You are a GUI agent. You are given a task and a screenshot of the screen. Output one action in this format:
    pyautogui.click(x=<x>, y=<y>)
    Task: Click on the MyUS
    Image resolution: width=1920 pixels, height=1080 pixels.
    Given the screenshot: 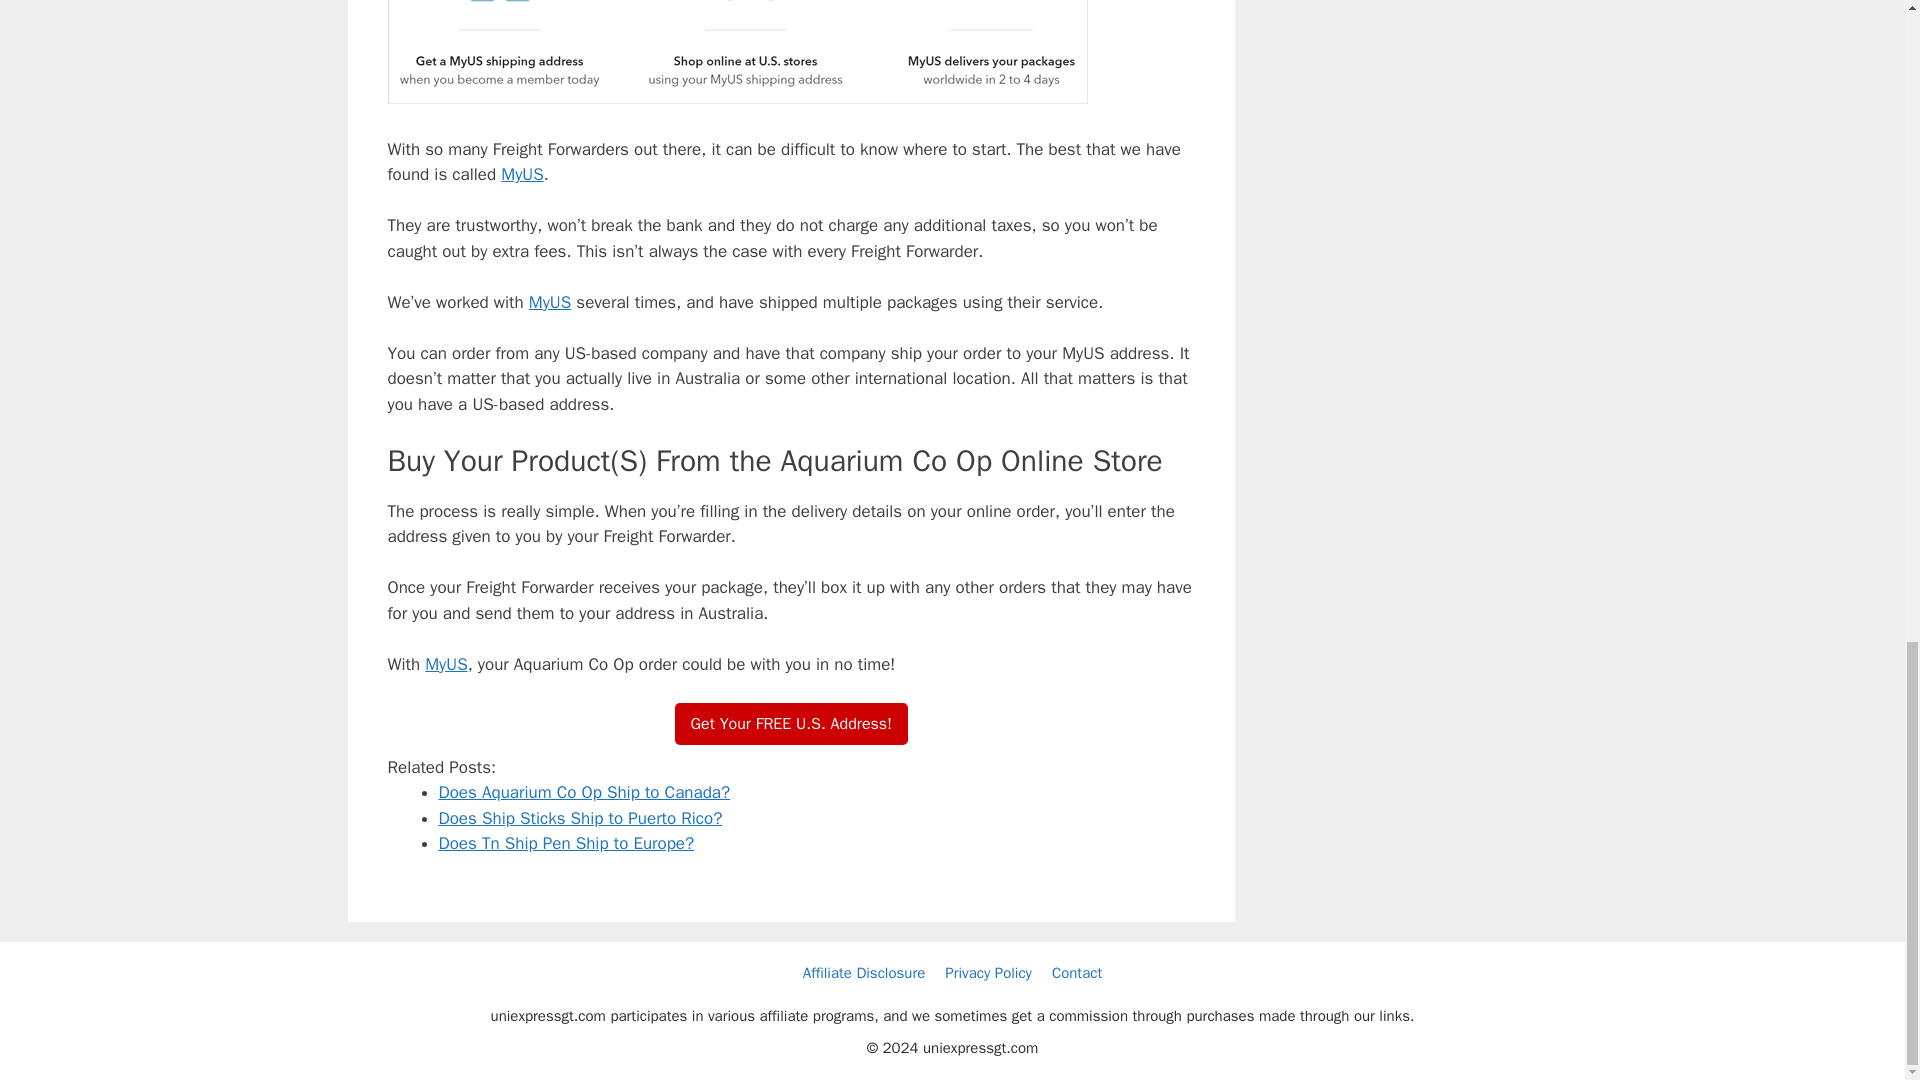 What is the action you would take?
    pyautogui.click(x=550, y=301)
    